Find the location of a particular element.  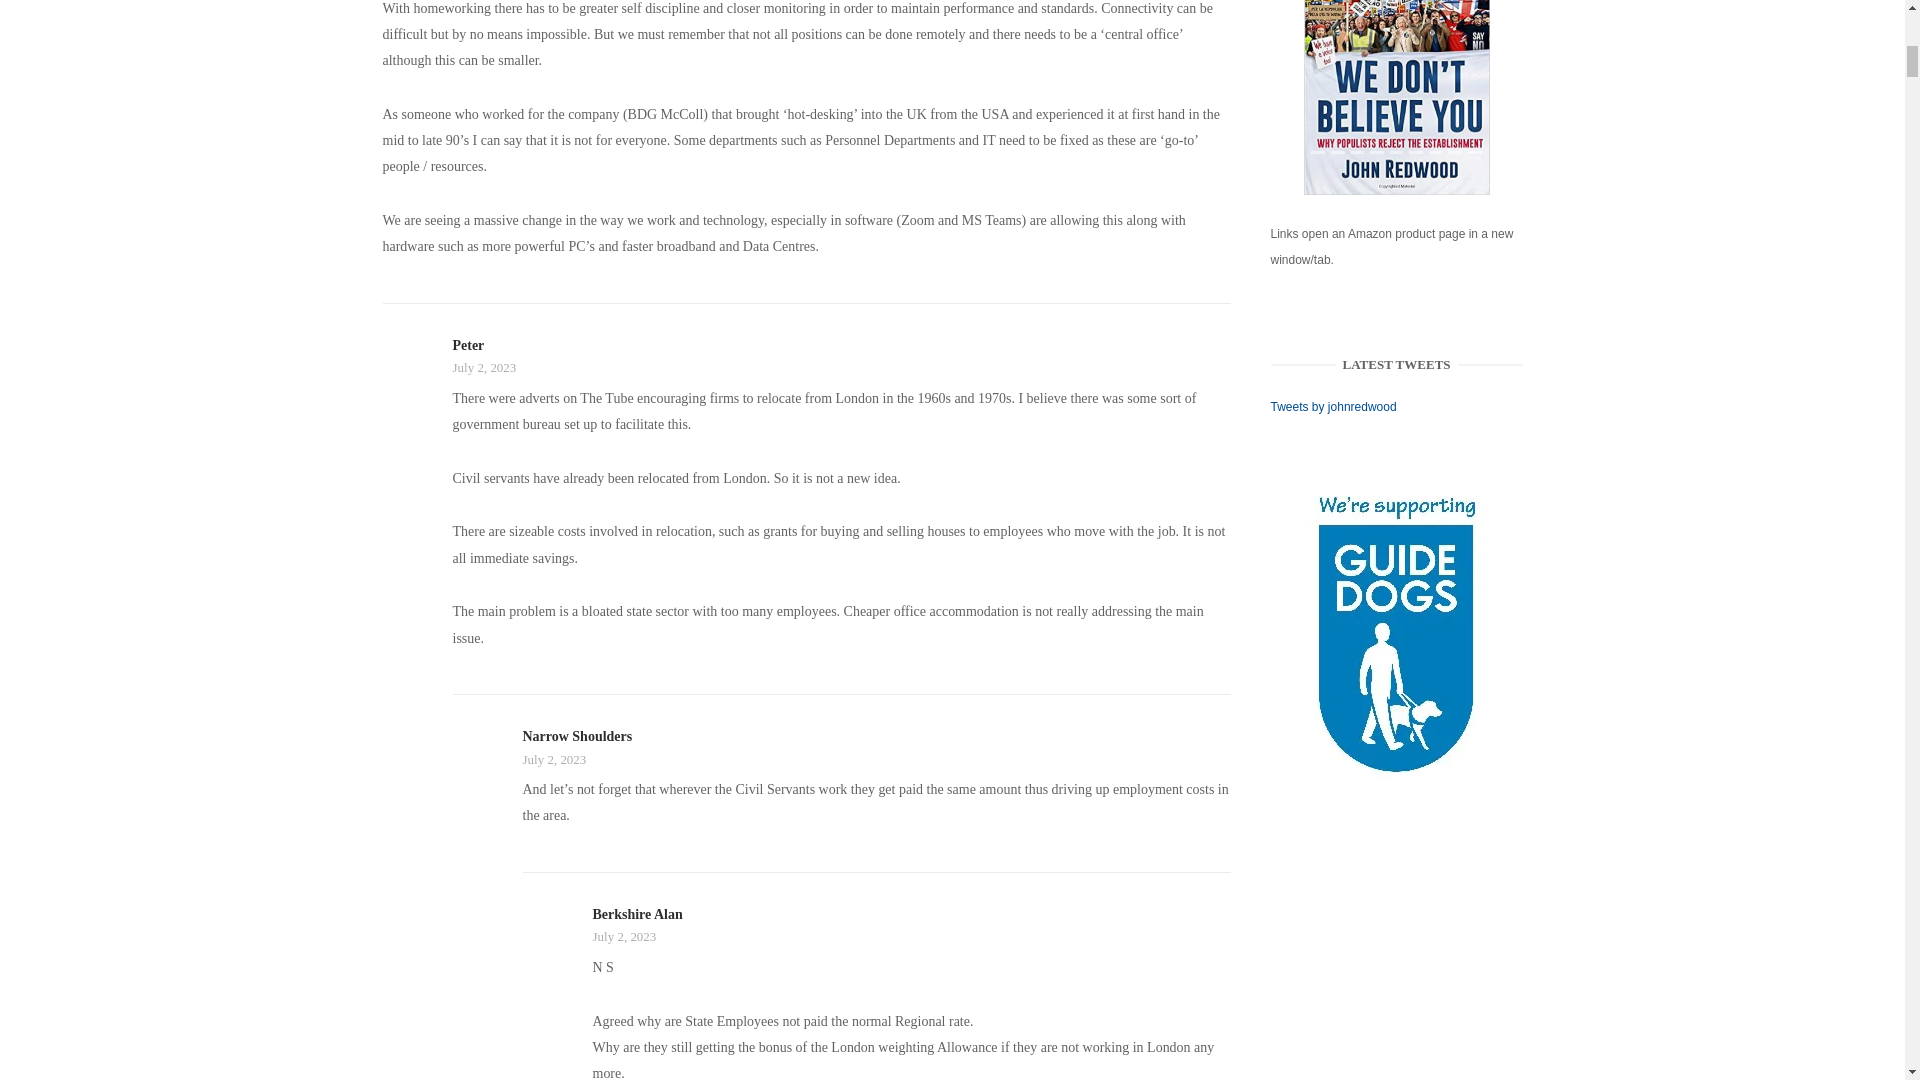

Boosting public sector productivity is located at coordinates (1396, 98).